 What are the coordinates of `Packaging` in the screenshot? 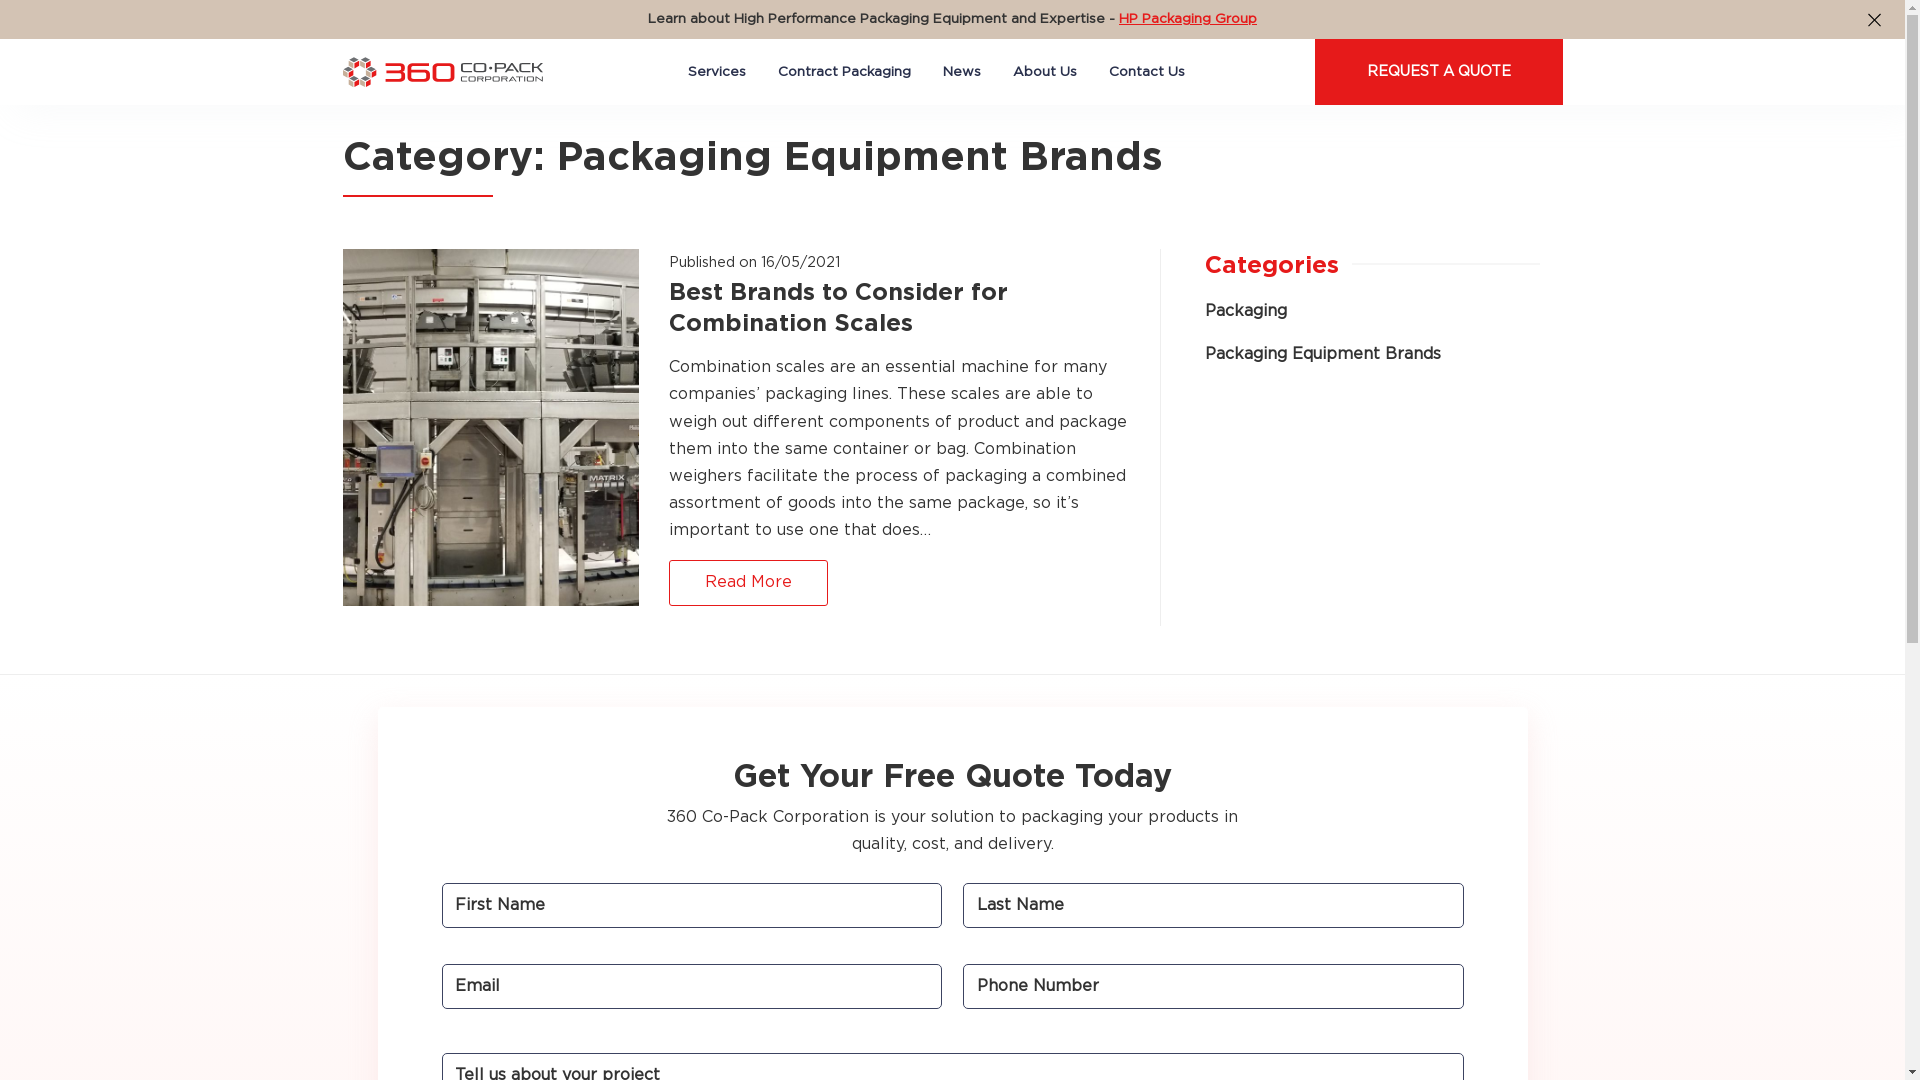 It's located at (1246, 311).